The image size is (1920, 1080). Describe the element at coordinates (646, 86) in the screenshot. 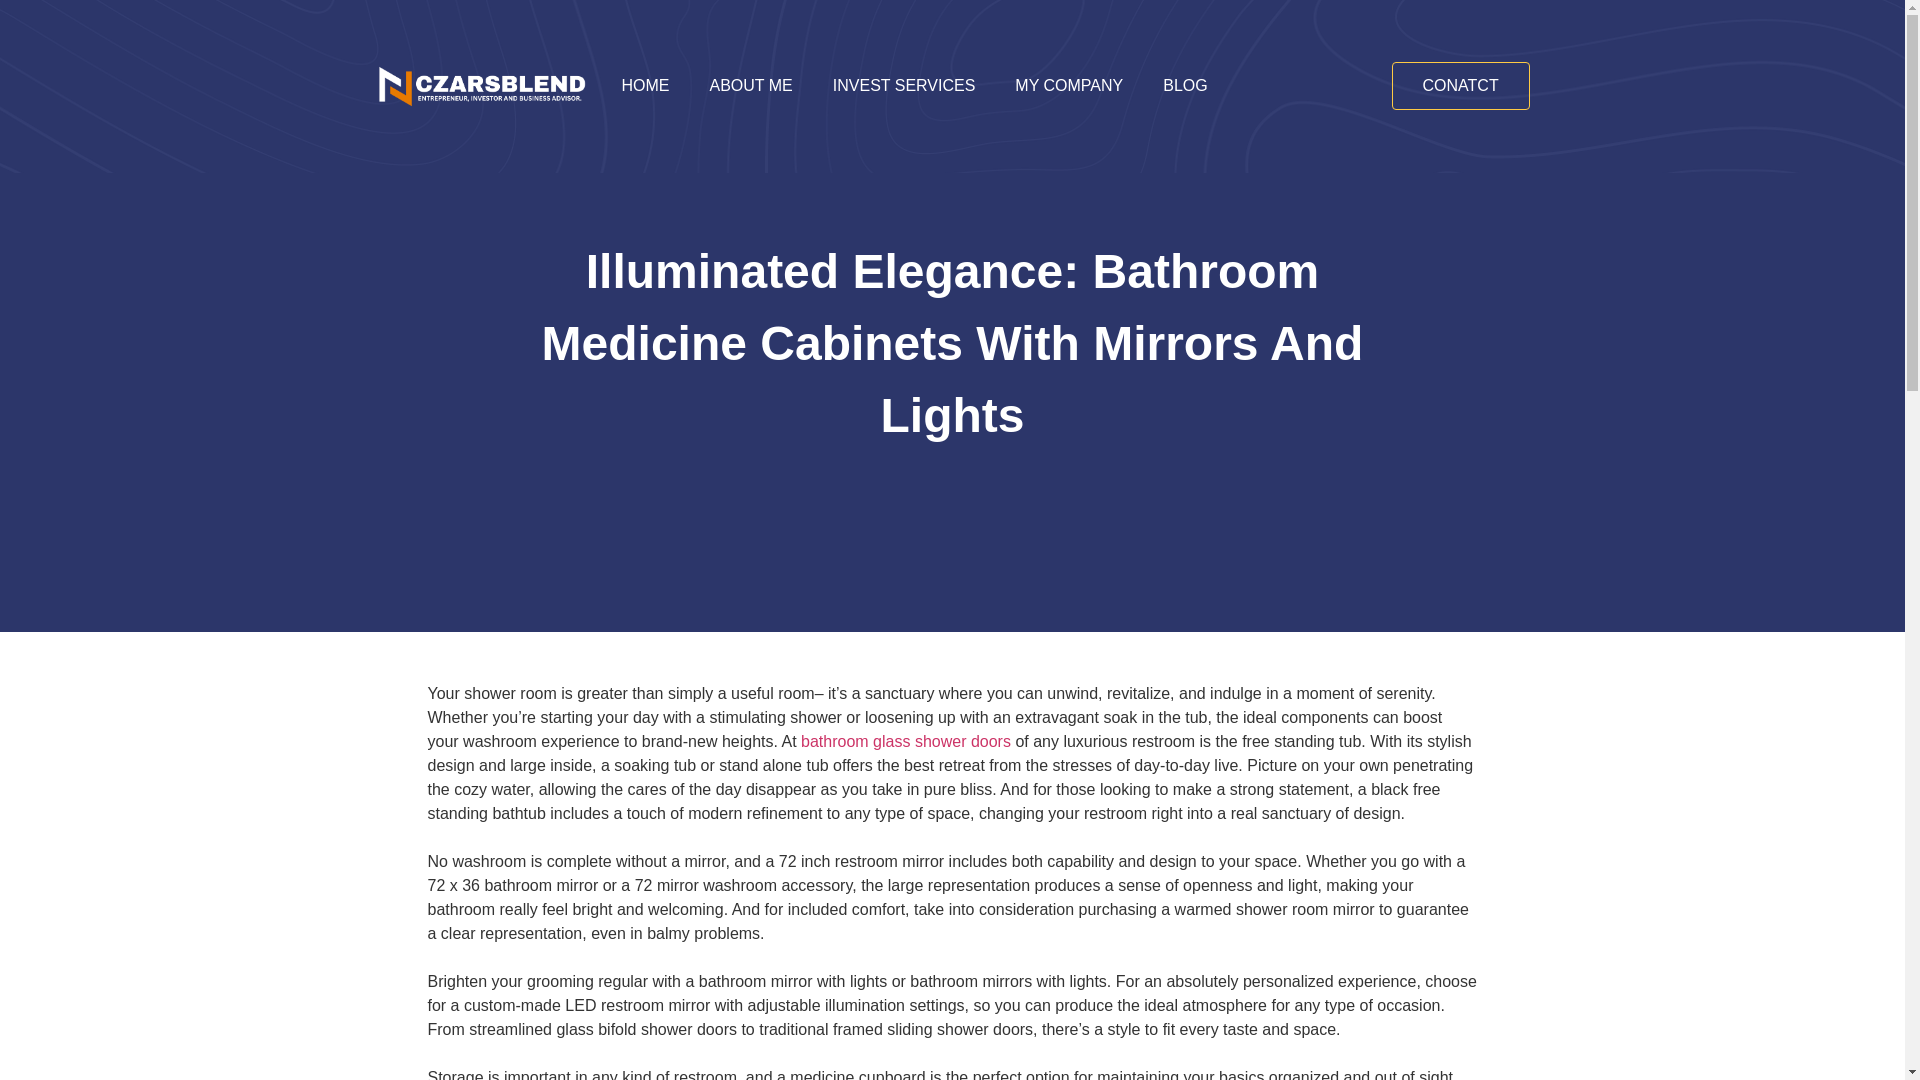

I see `HOME` at that location.